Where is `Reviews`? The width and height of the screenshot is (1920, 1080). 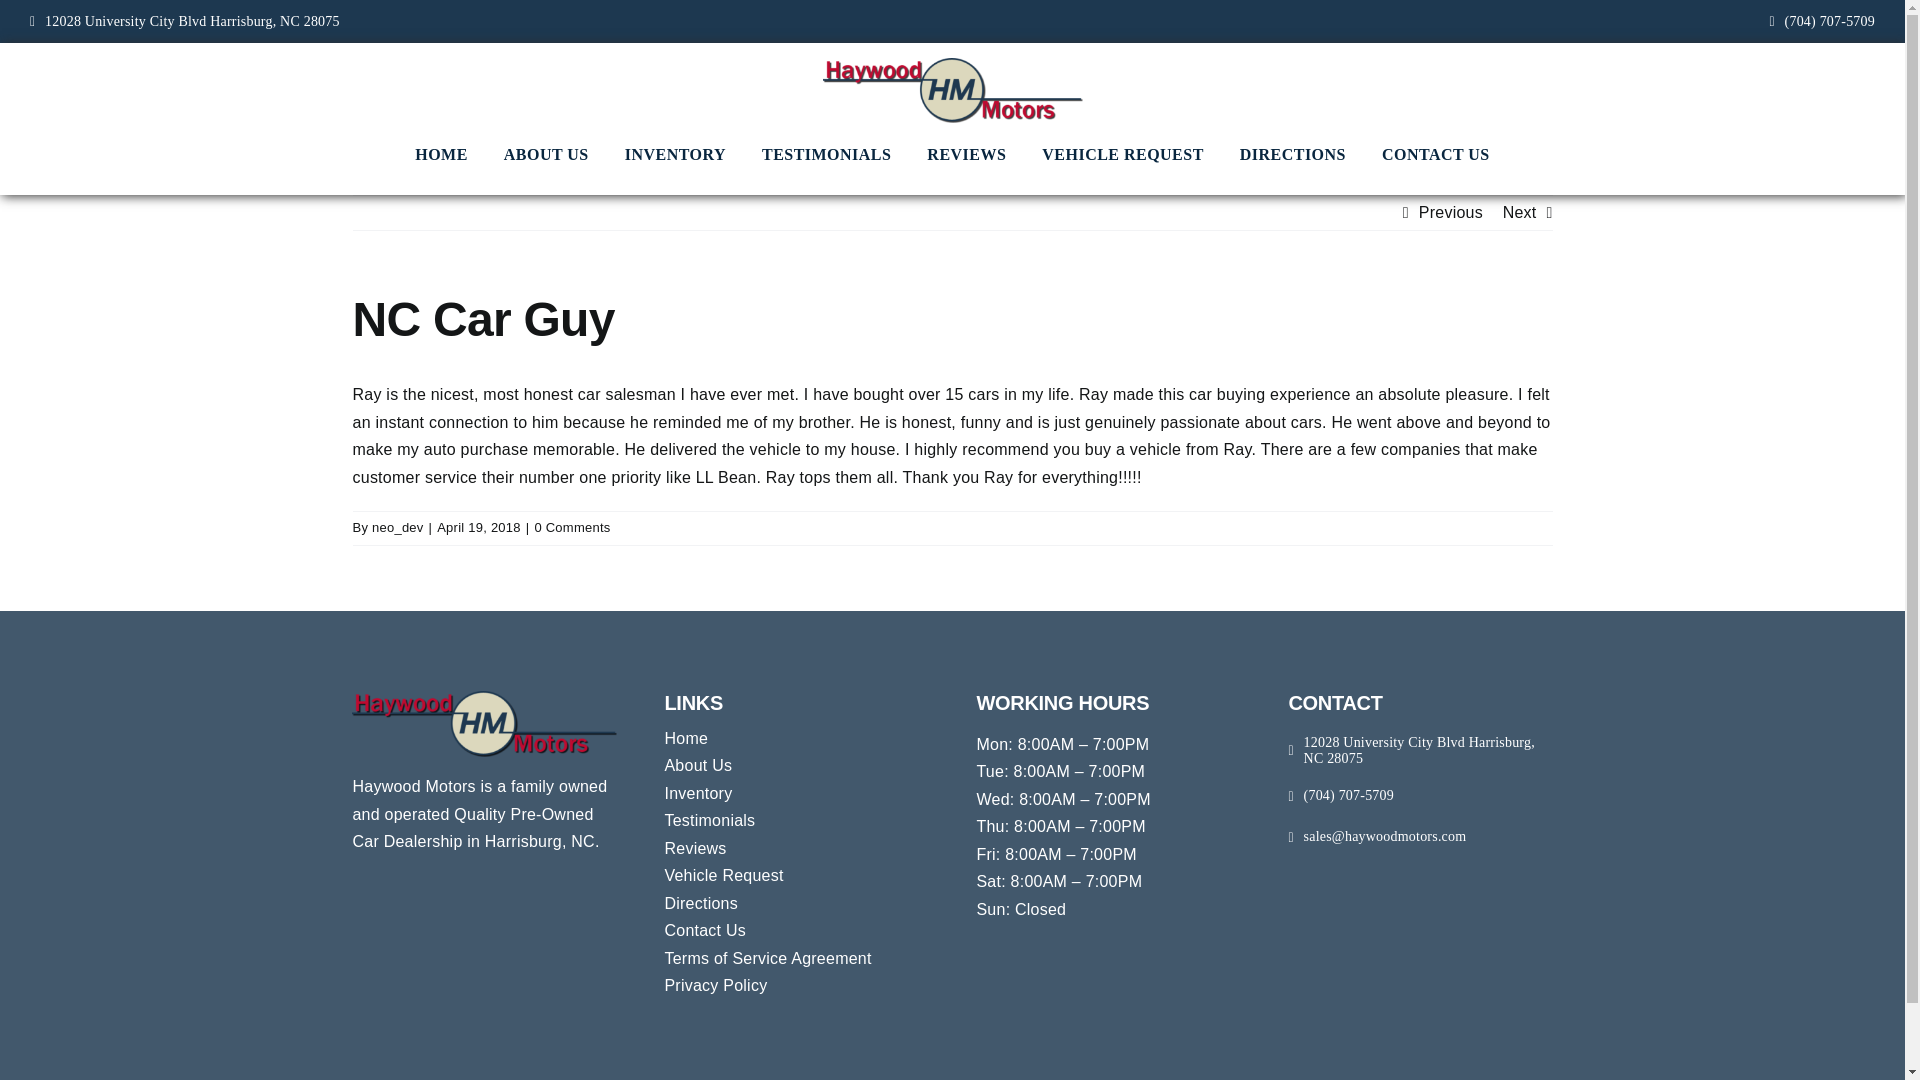
Reviews is located at coordinates (796, 848).